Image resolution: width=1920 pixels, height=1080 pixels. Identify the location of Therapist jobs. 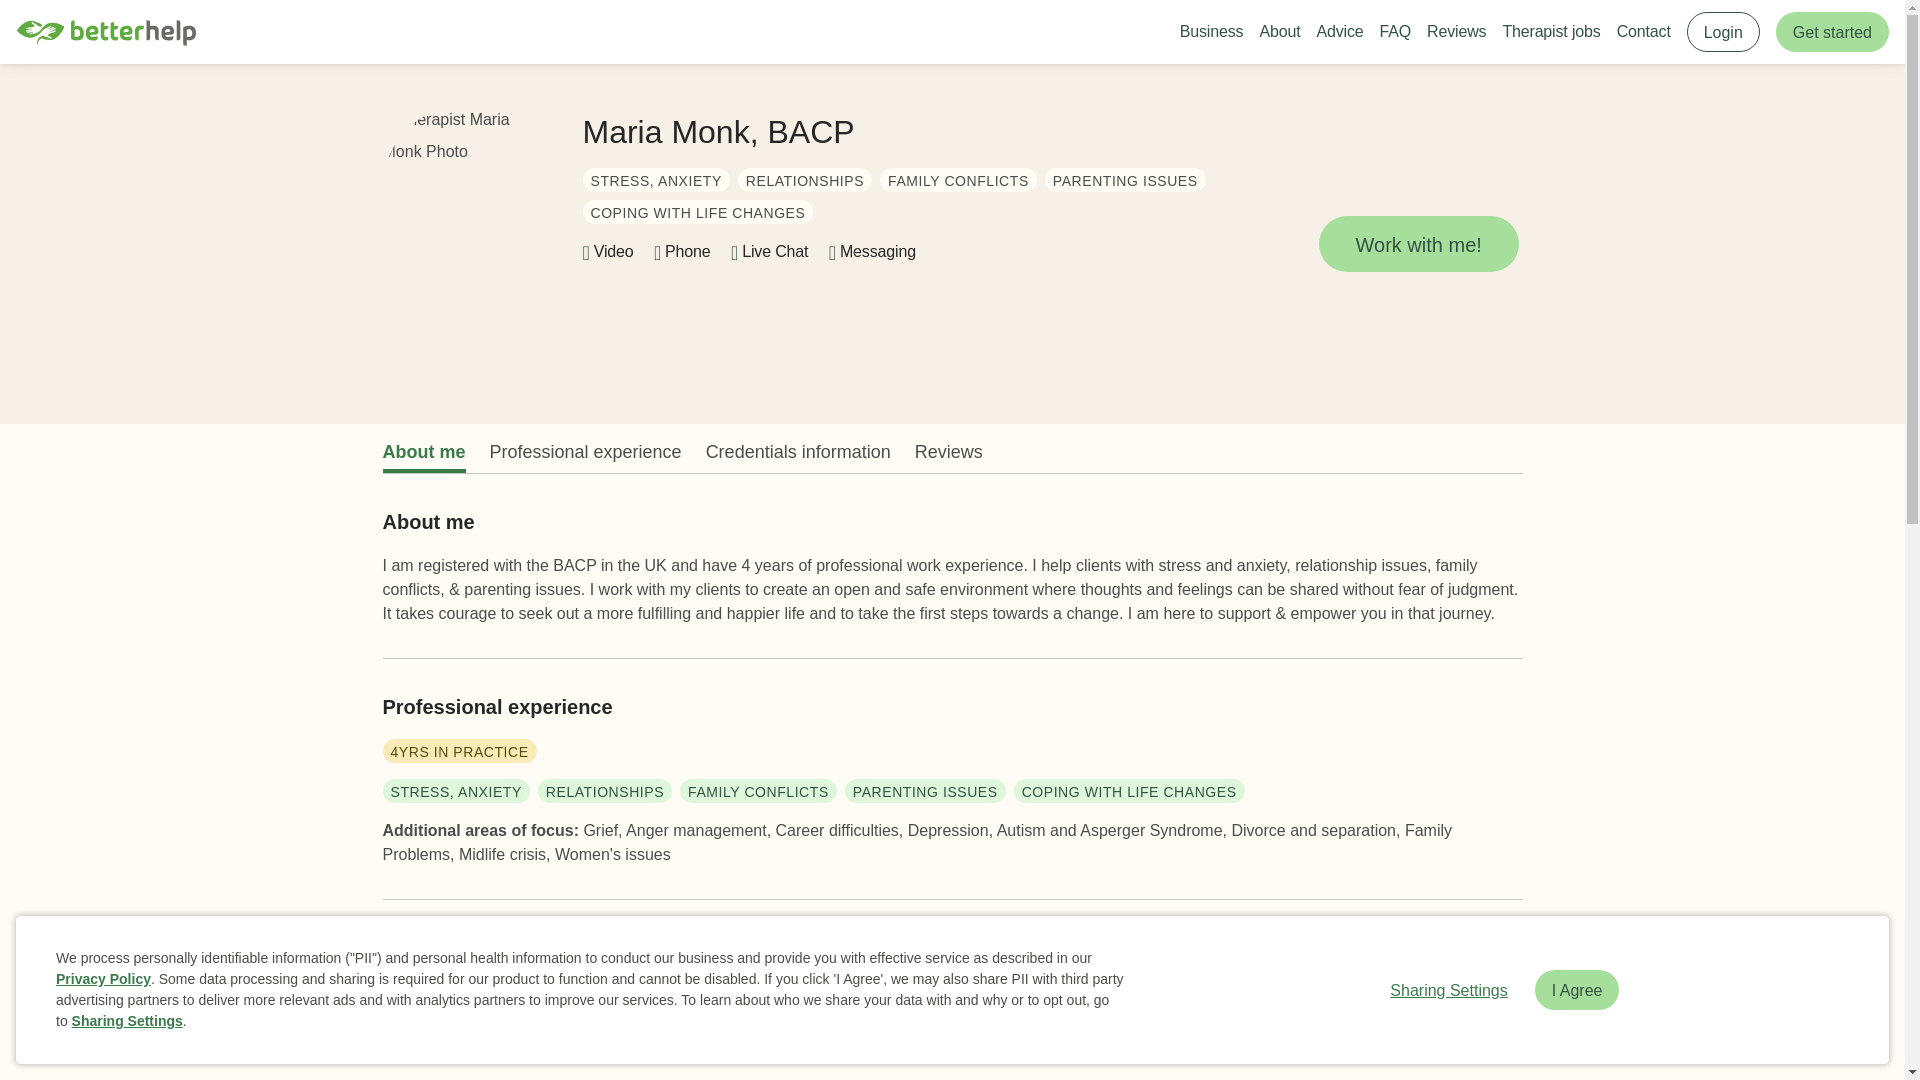
(1550, 32).